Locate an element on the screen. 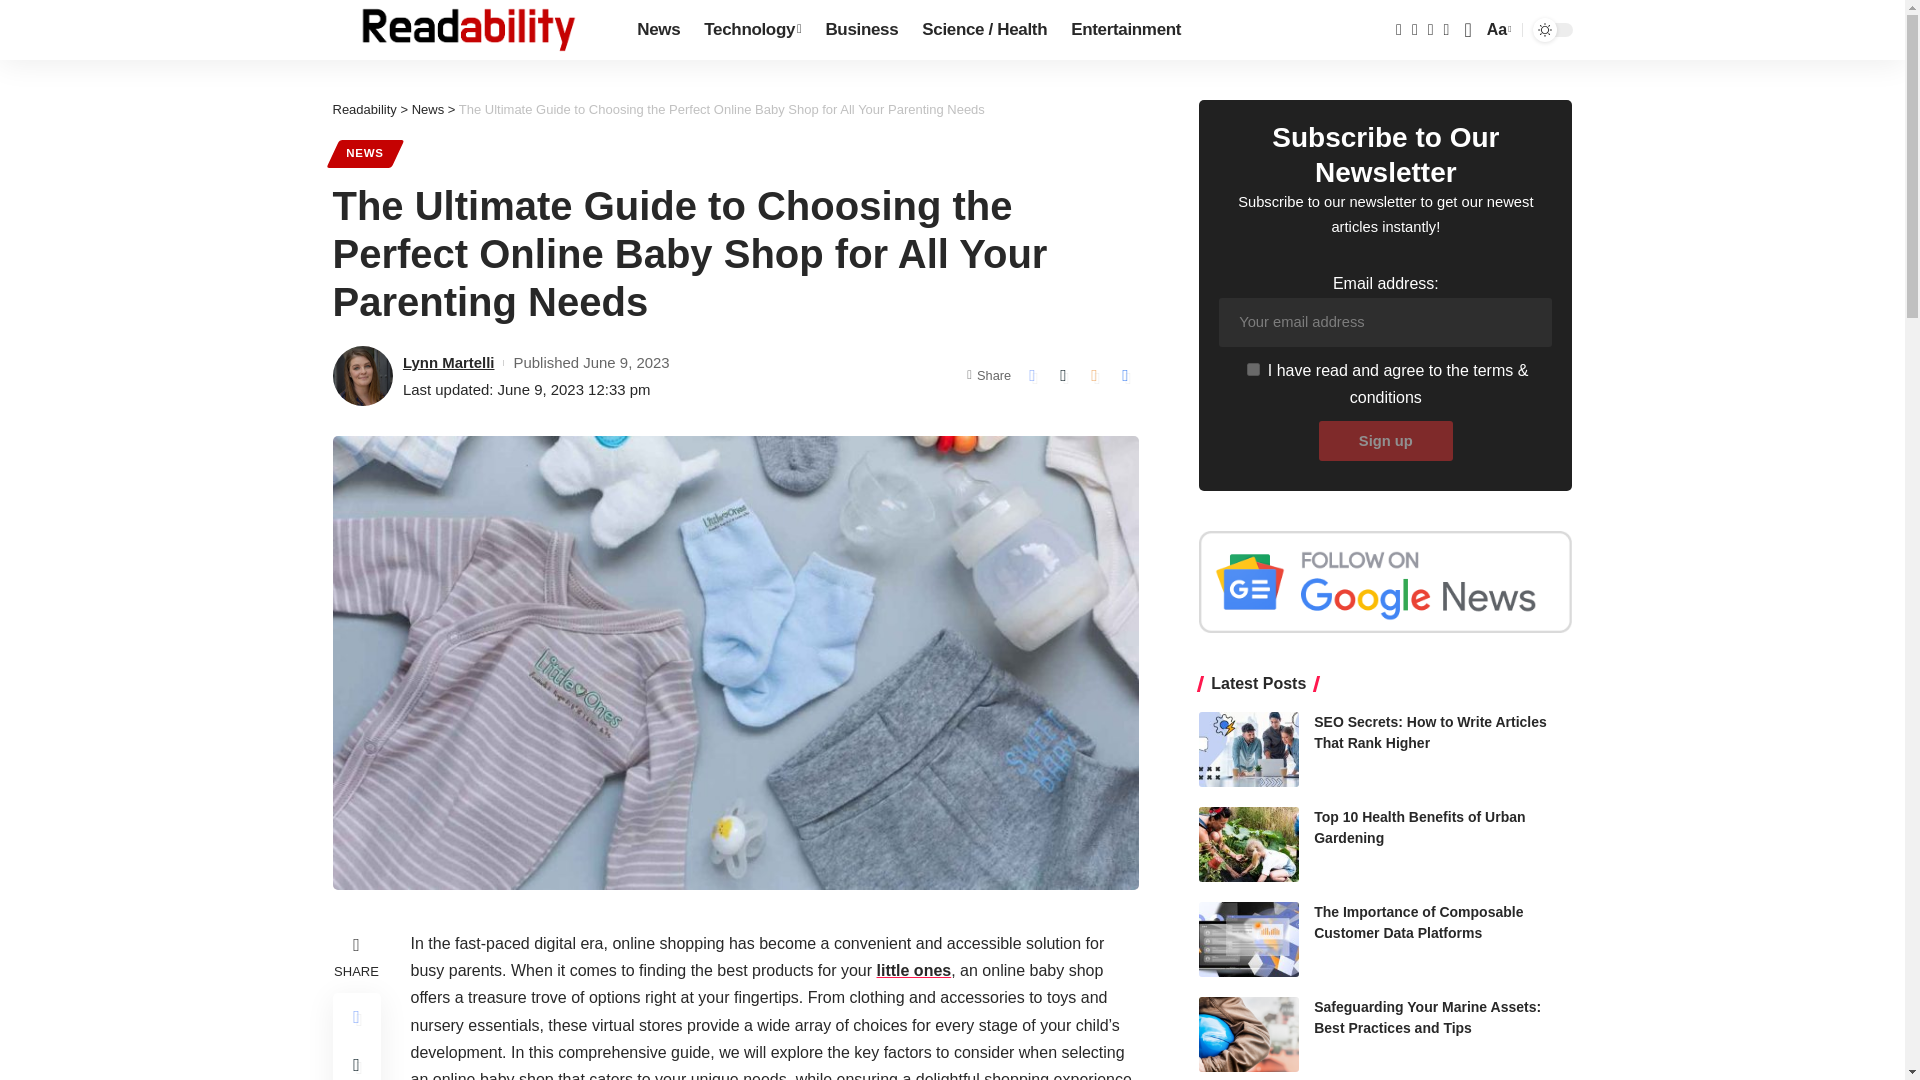  Technology is located at coordinates (1252, 368).